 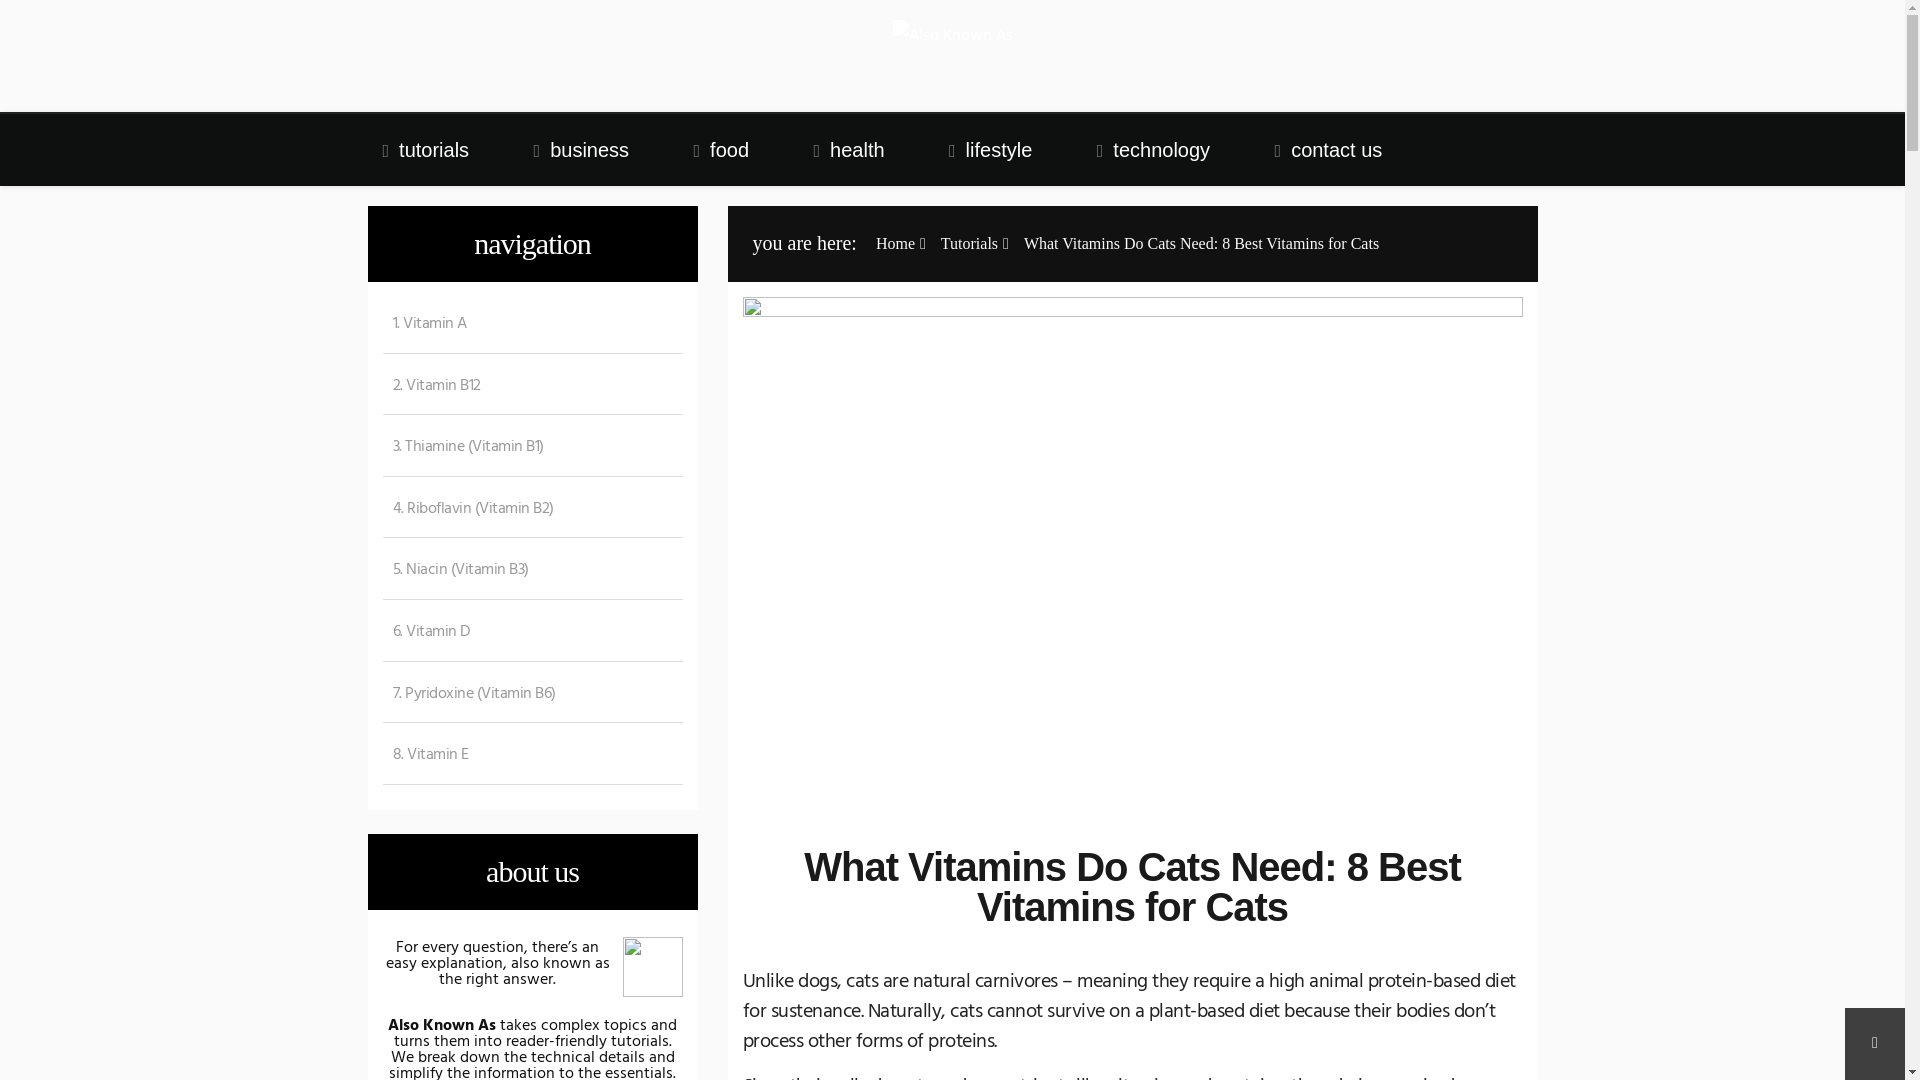 What do you see at coordinates (722, 150) in the screenshot?
I see `food` at bounding box center [722, 150].